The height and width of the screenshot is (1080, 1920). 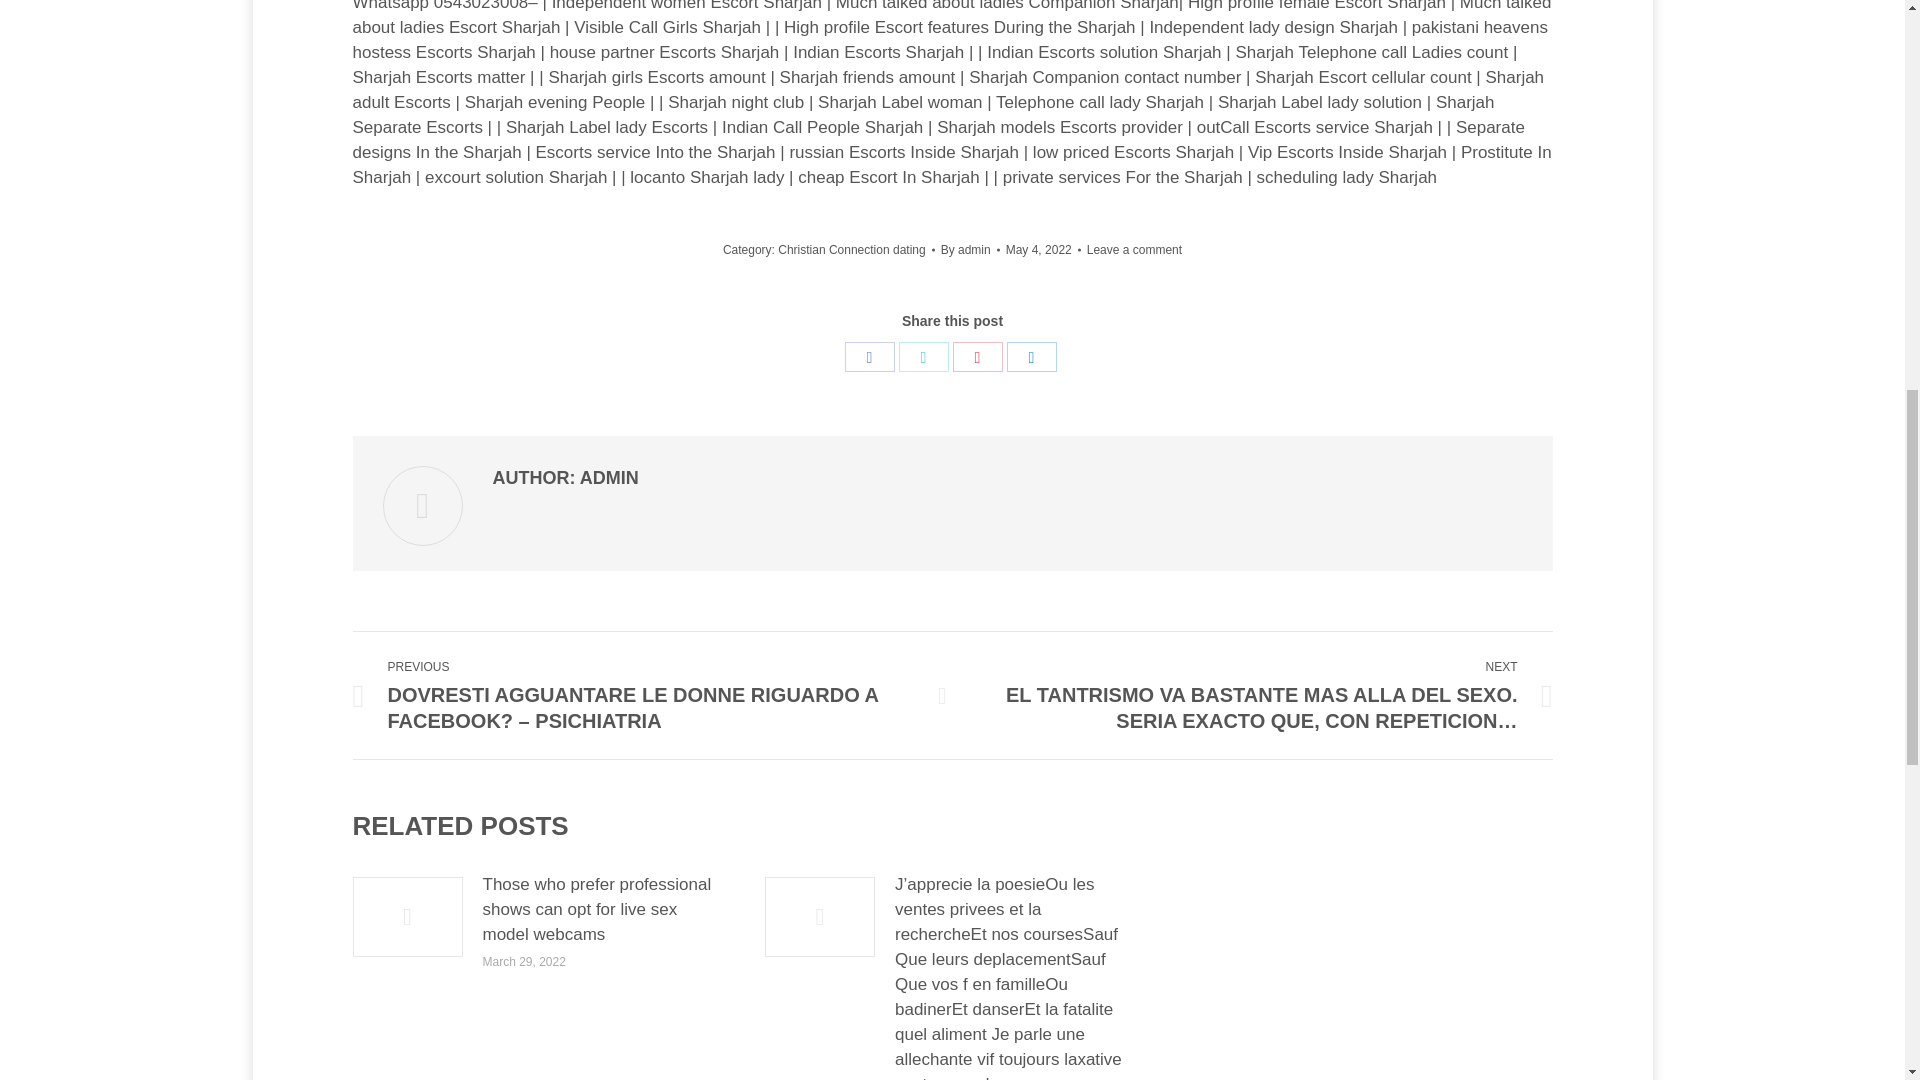 I want to click on May 4, 2022, so click(x=1043, y=250).